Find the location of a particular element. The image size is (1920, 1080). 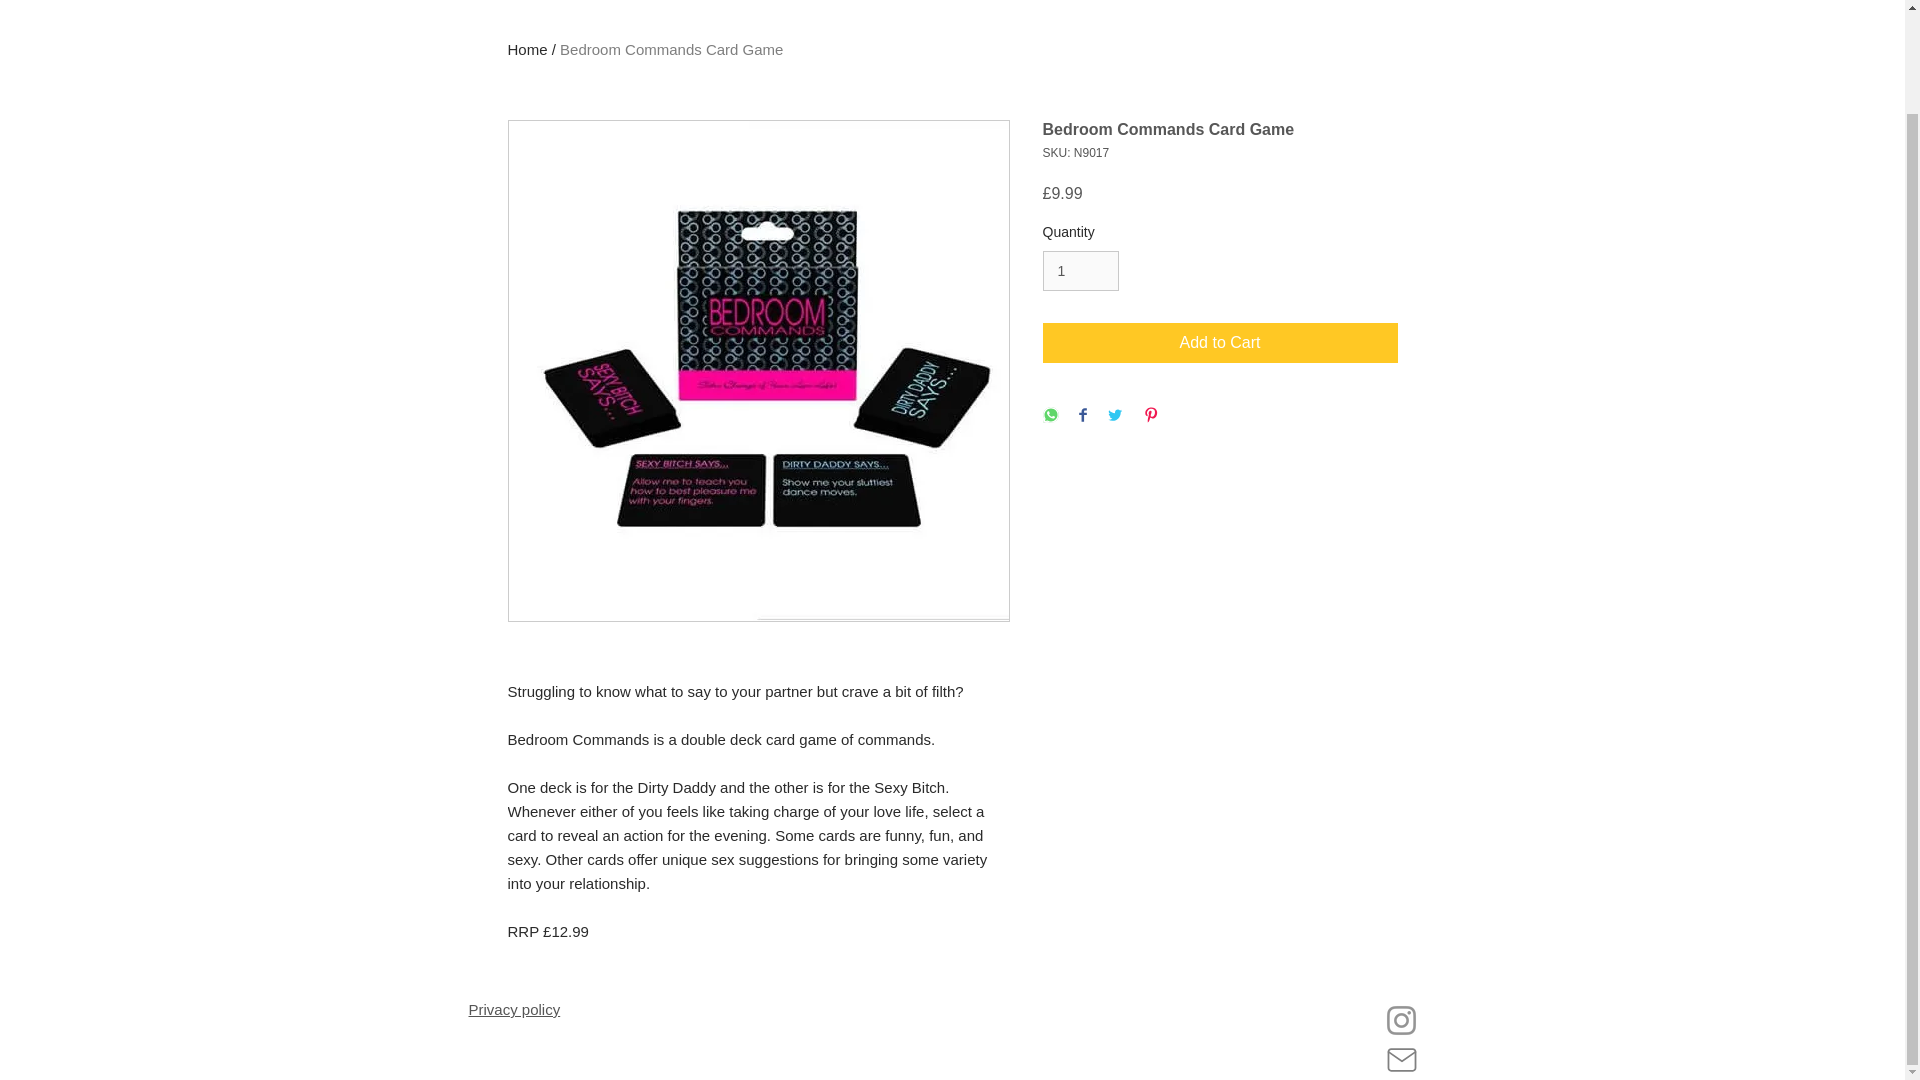

Privacy policy is located at coordinates (514, 1010).